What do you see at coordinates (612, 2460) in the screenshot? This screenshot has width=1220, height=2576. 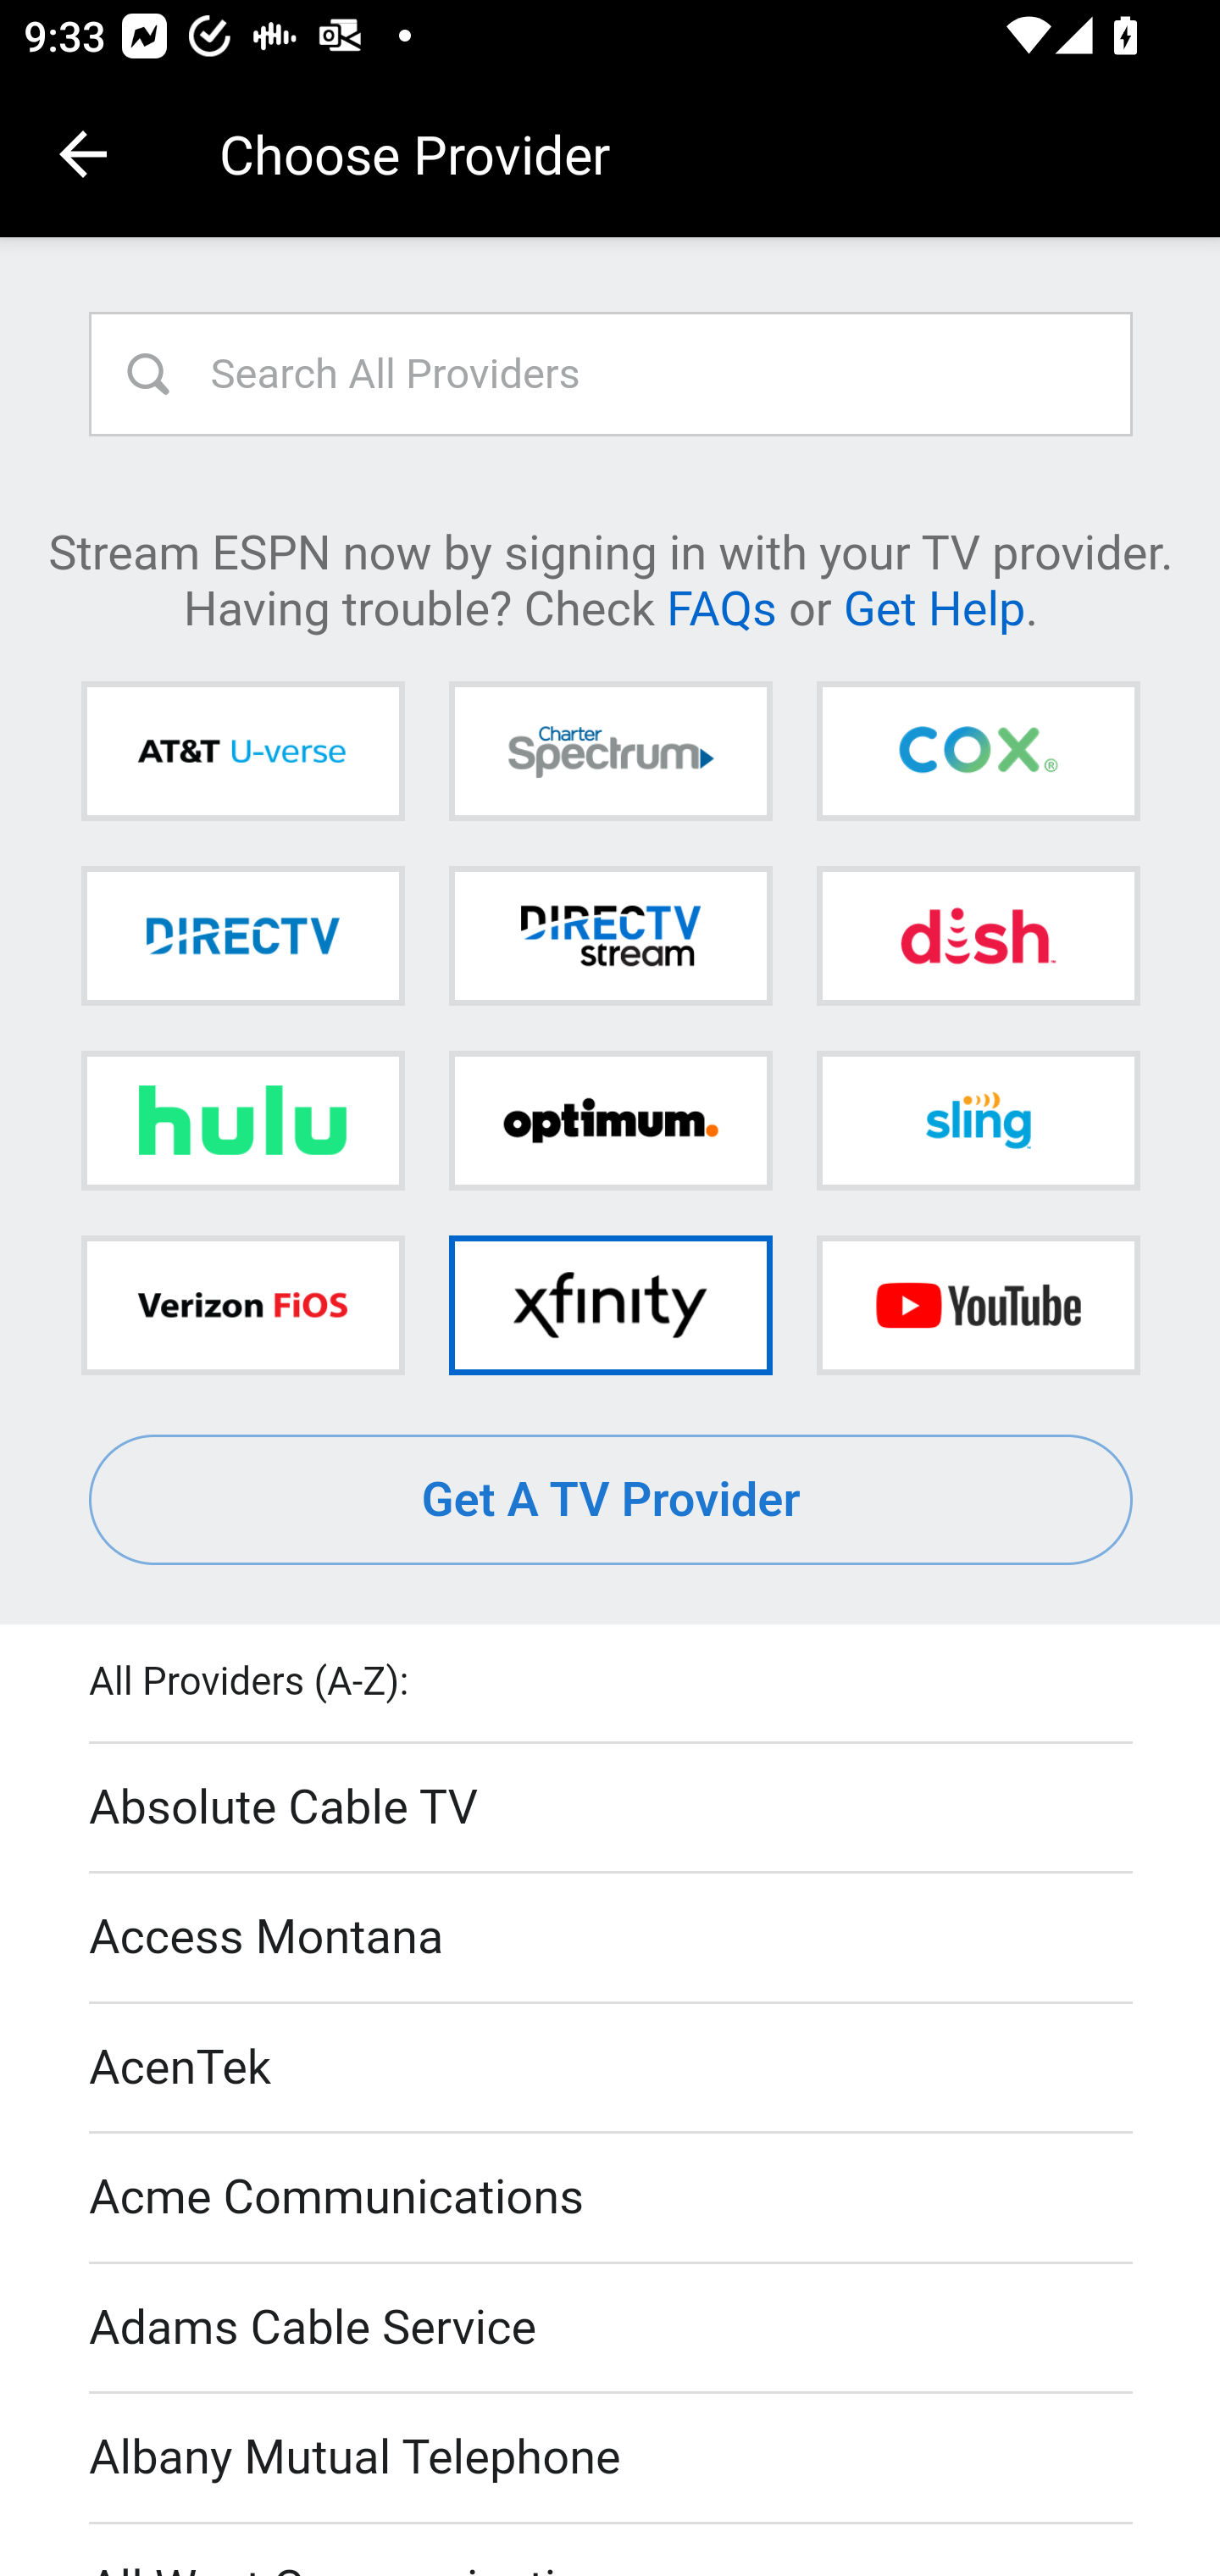 I see `Albany Mutual Telephone` at bounding box center [612, 2460].